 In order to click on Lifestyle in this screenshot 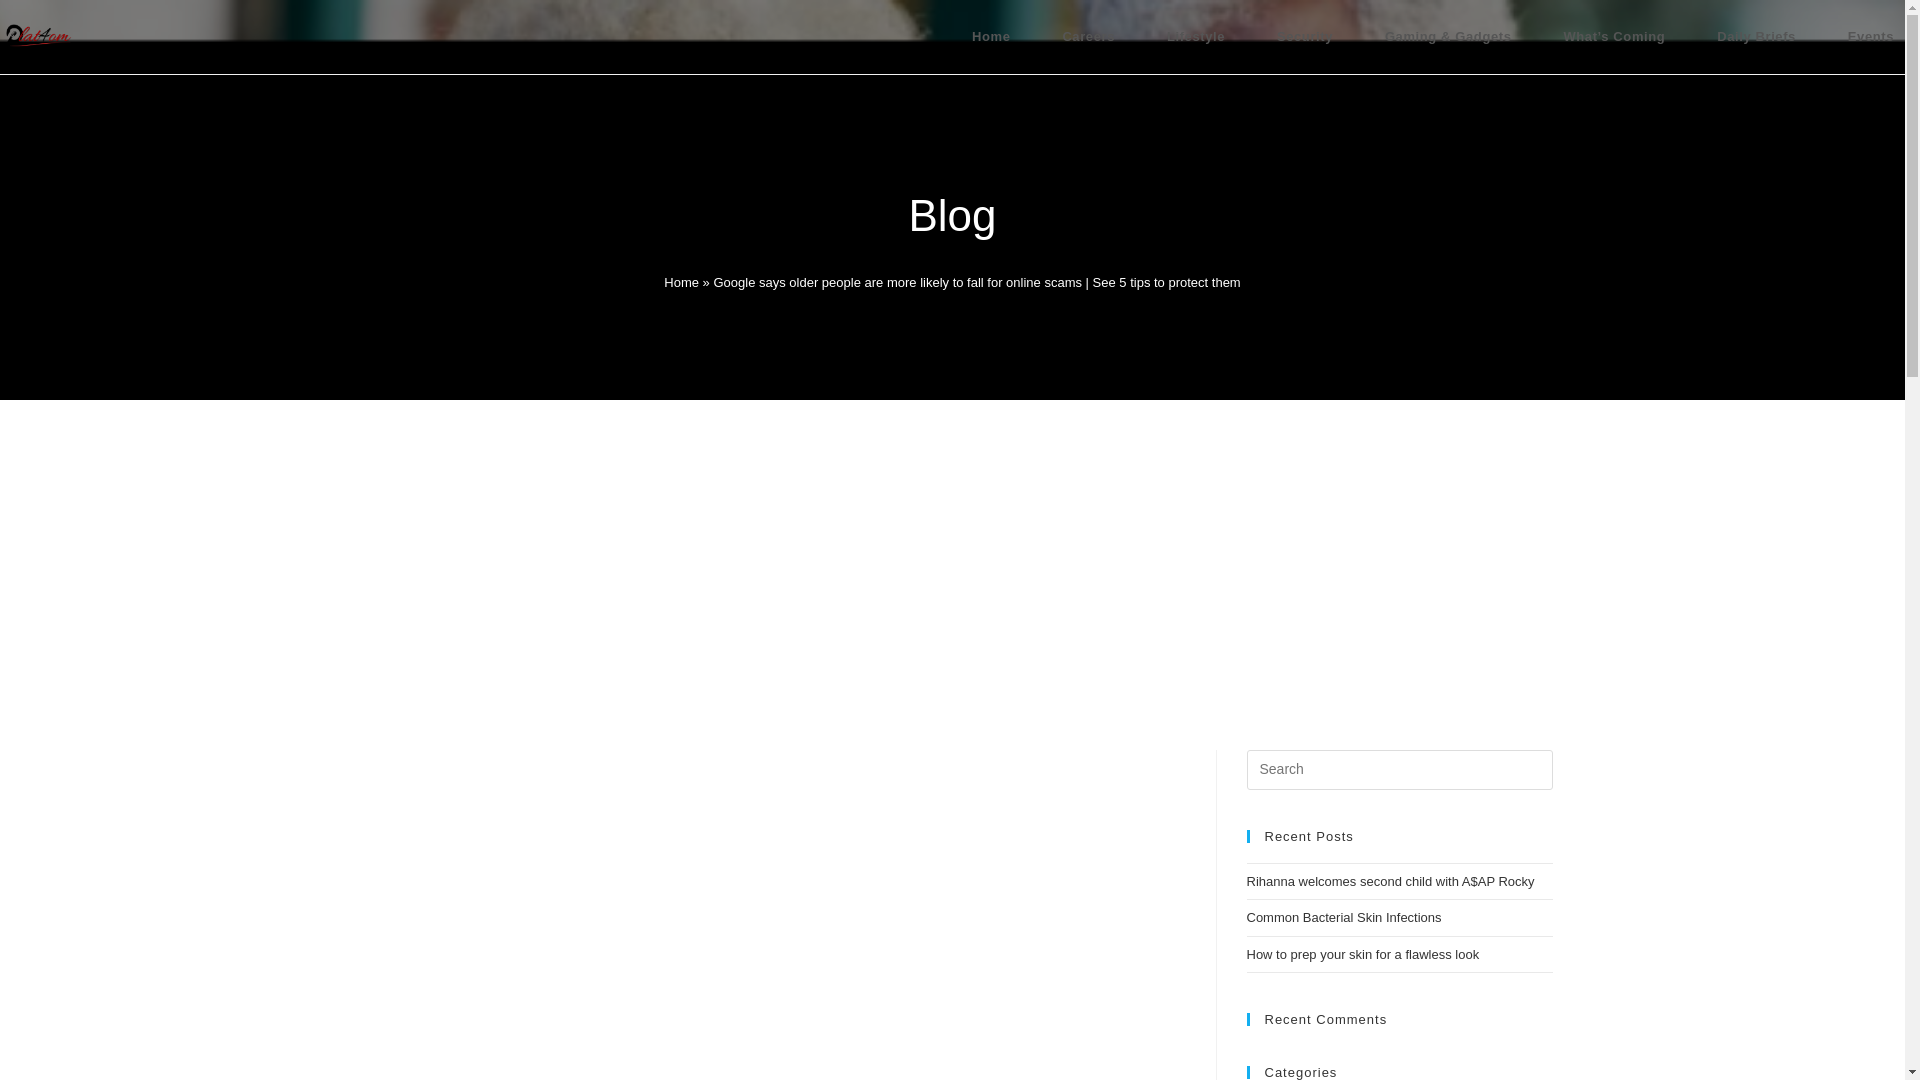, I will do `click(1196, 37)`.